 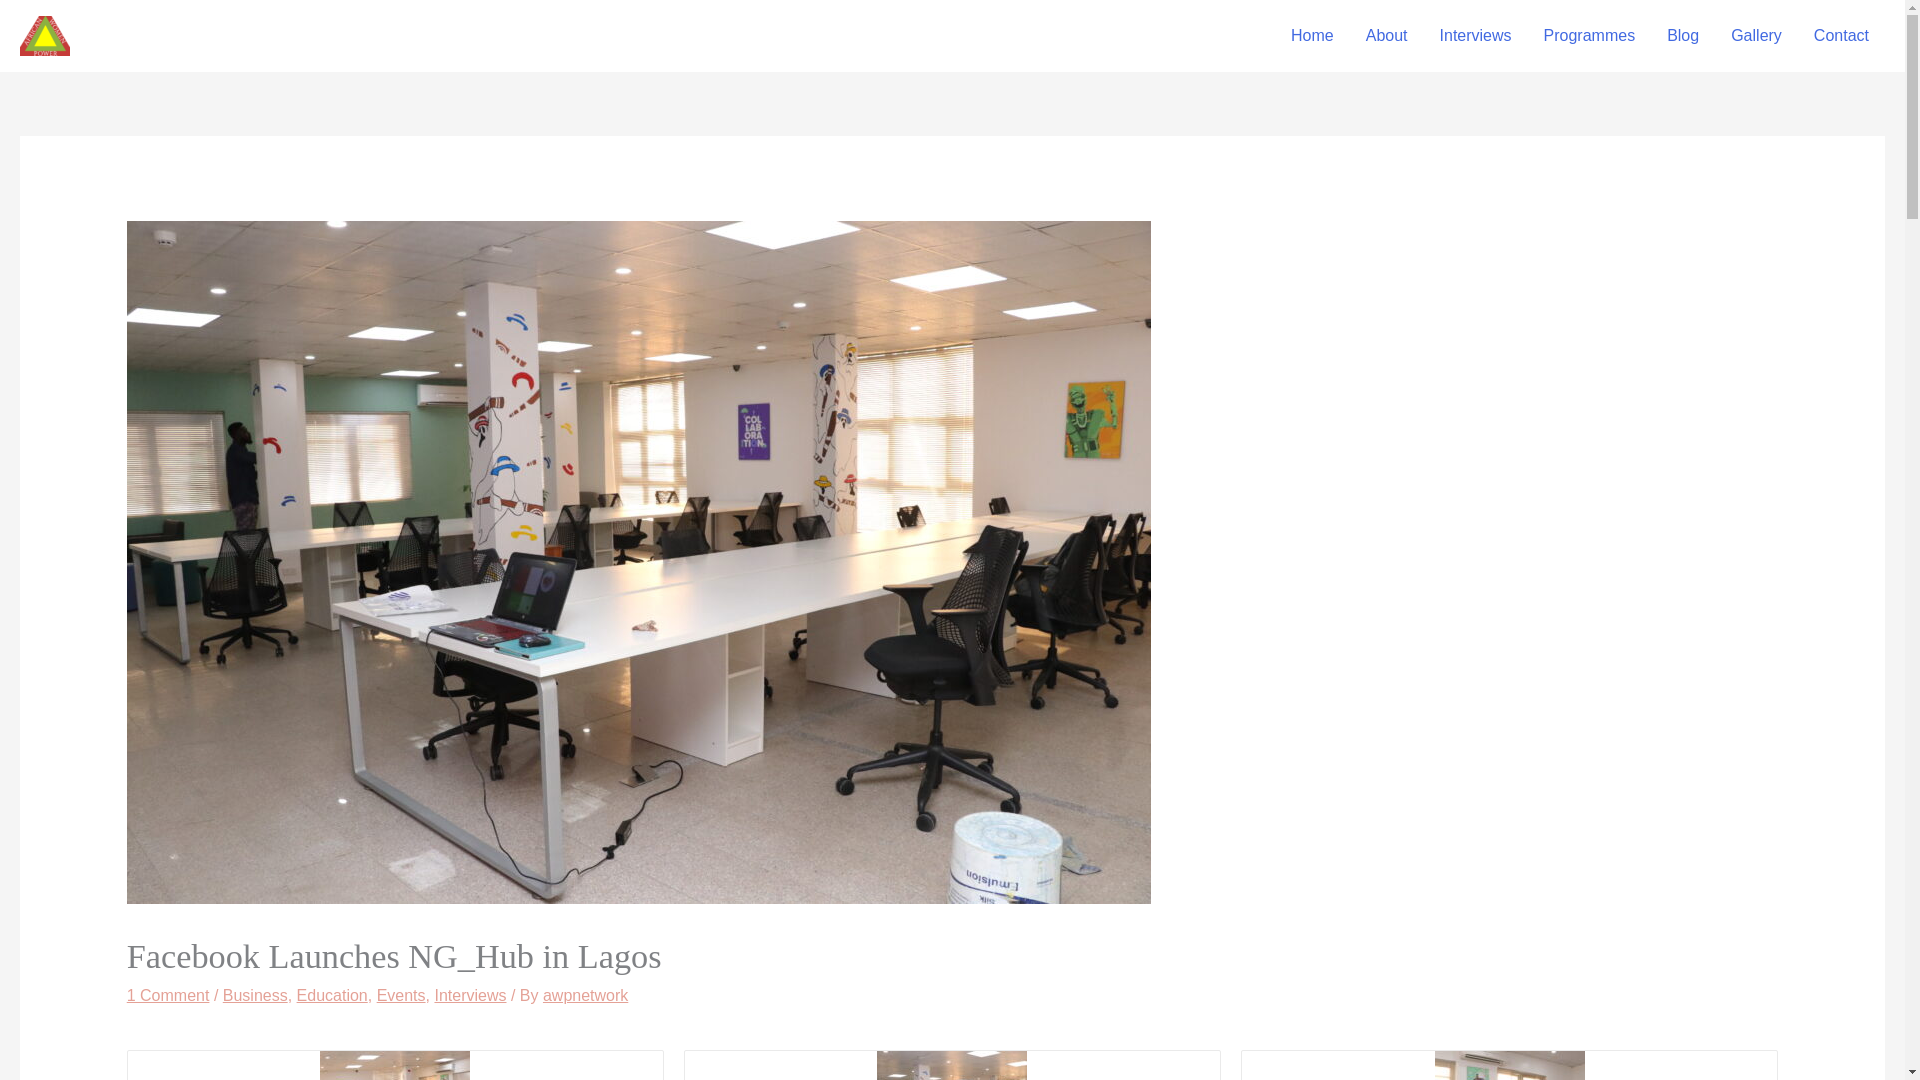 I want to click on Interviews, so click(x=1476, y=36).